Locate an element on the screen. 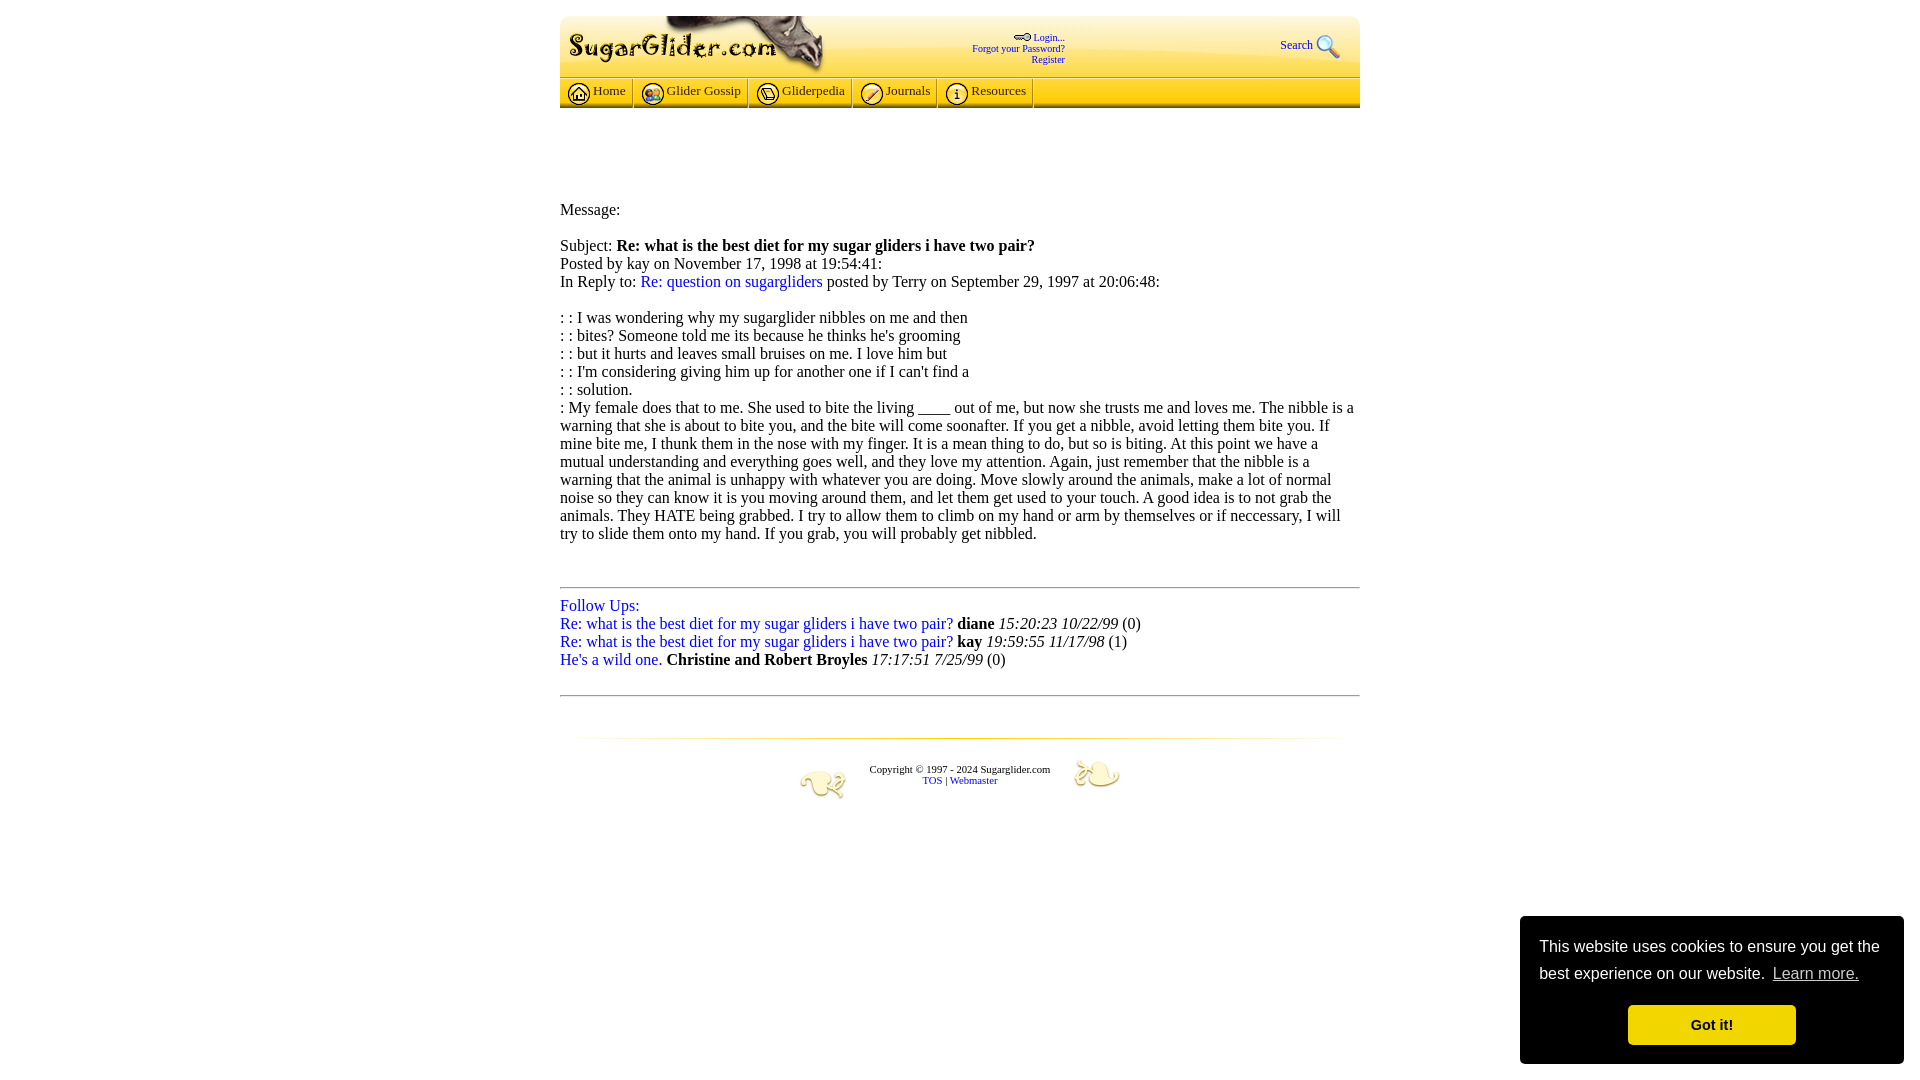 This screenshot has width=1920, height=1080. Login... is located at coordinates (1050, 38).